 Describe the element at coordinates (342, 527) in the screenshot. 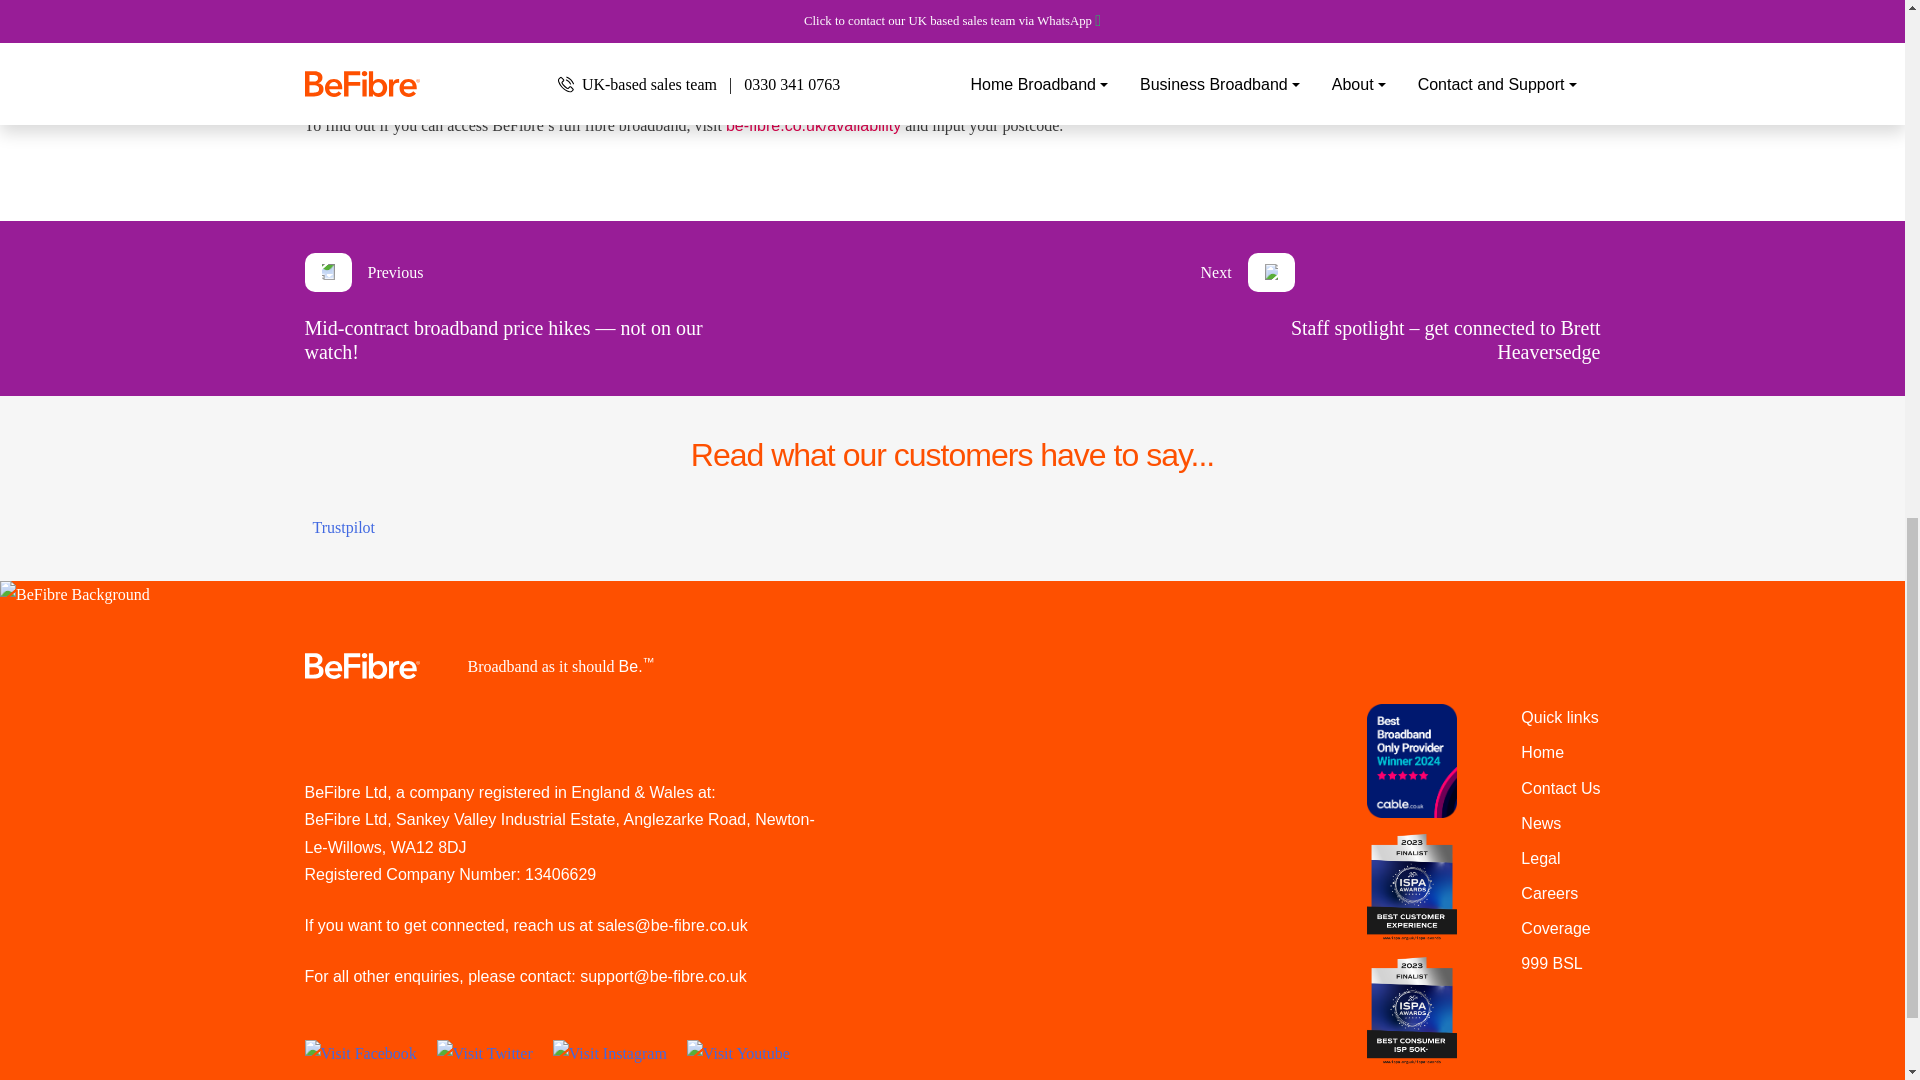

I see `Trustpilot` at that location.